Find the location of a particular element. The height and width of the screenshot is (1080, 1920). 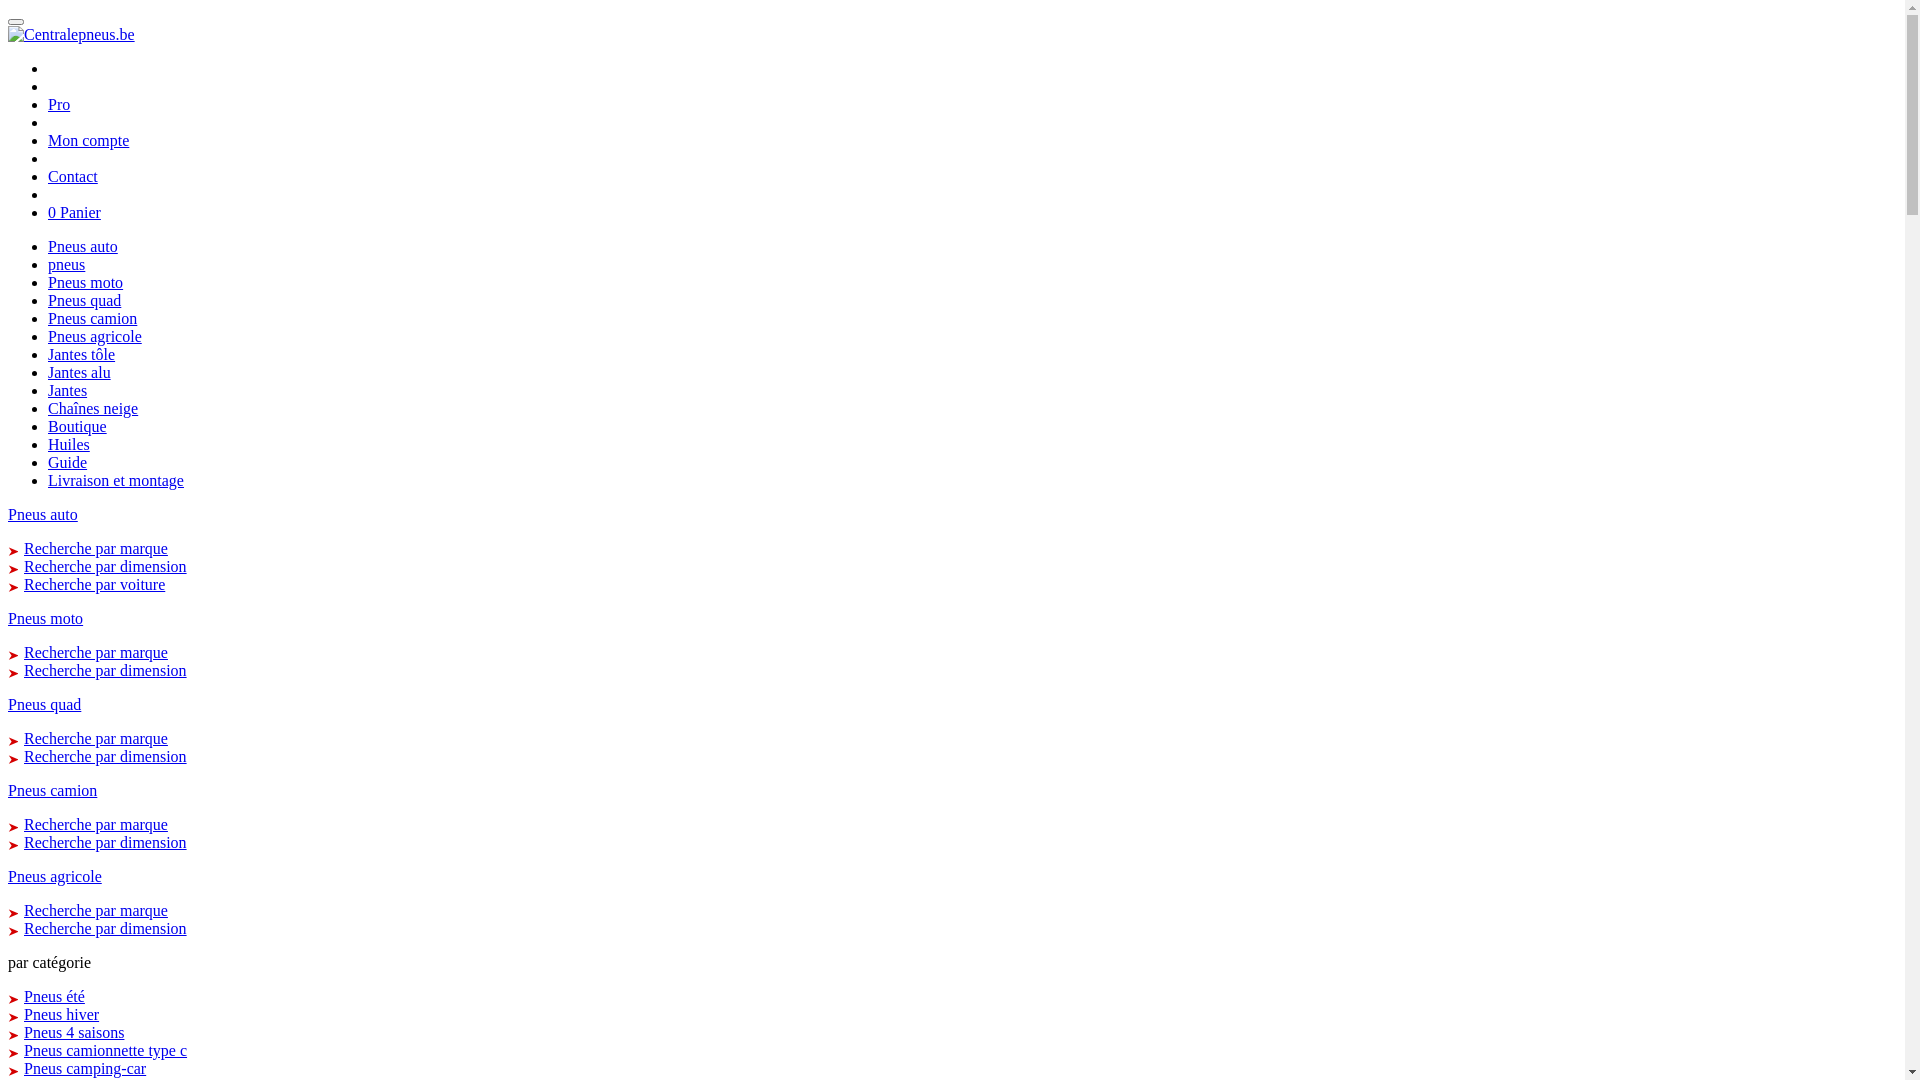

Pneus hiver is located at coordinates (62, 1014).